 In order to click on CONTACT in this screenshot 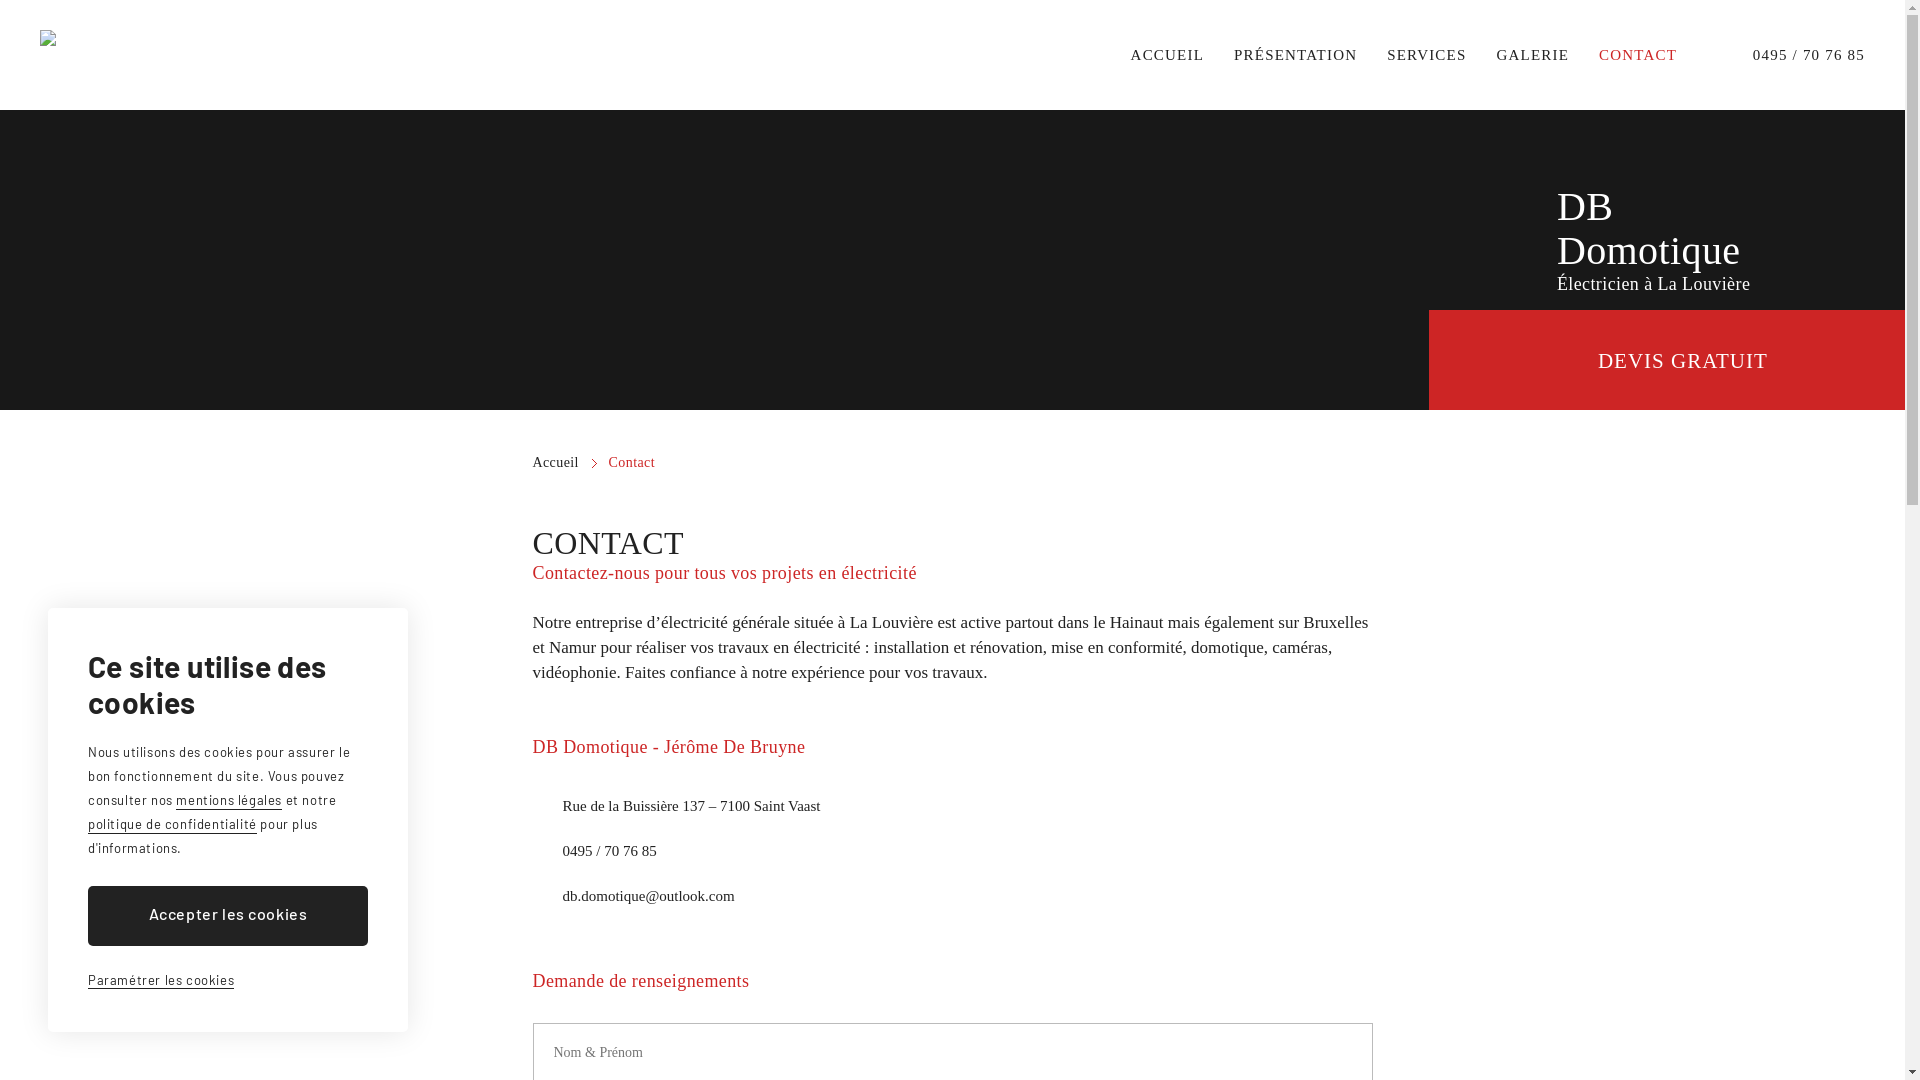, I will do `click(1638, 55)`.